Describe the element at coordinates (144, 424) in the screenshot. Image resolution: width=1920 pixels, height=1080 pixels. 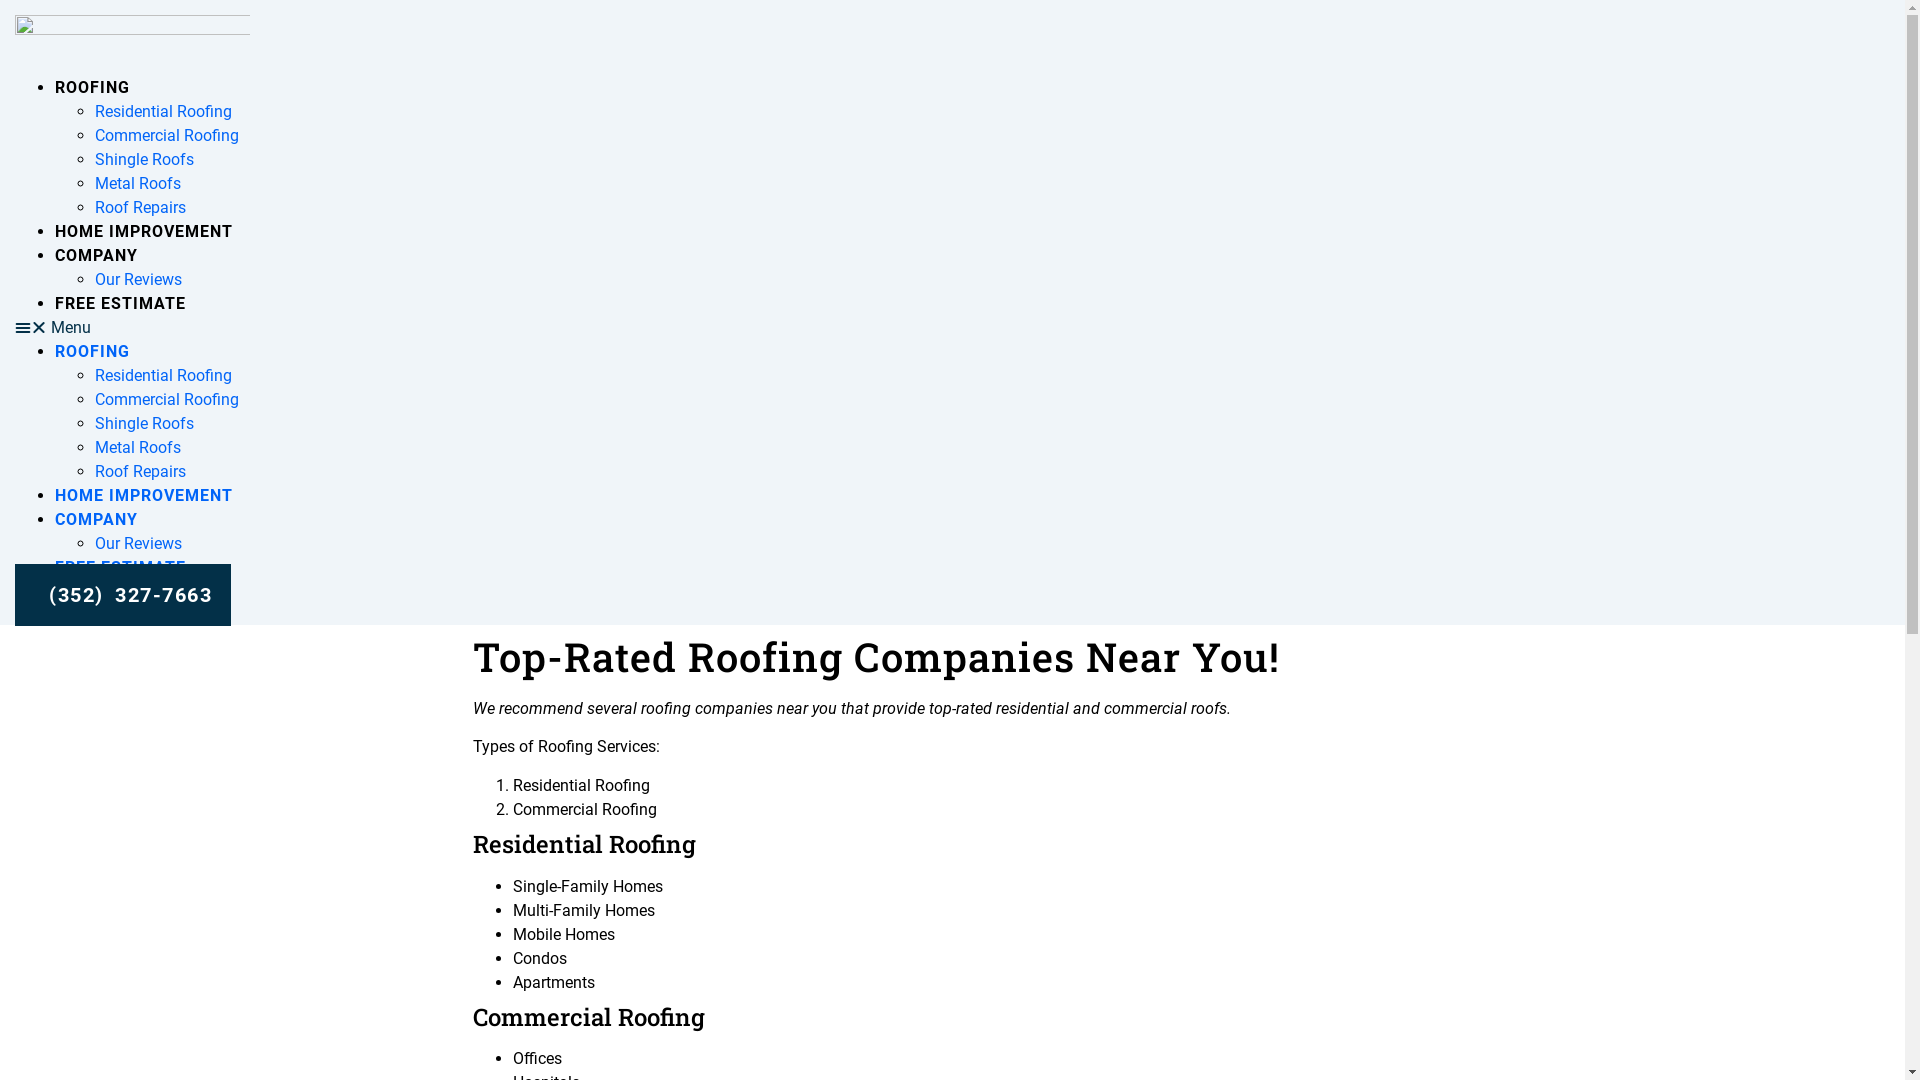
I see `Shingle Roofs` at that location.